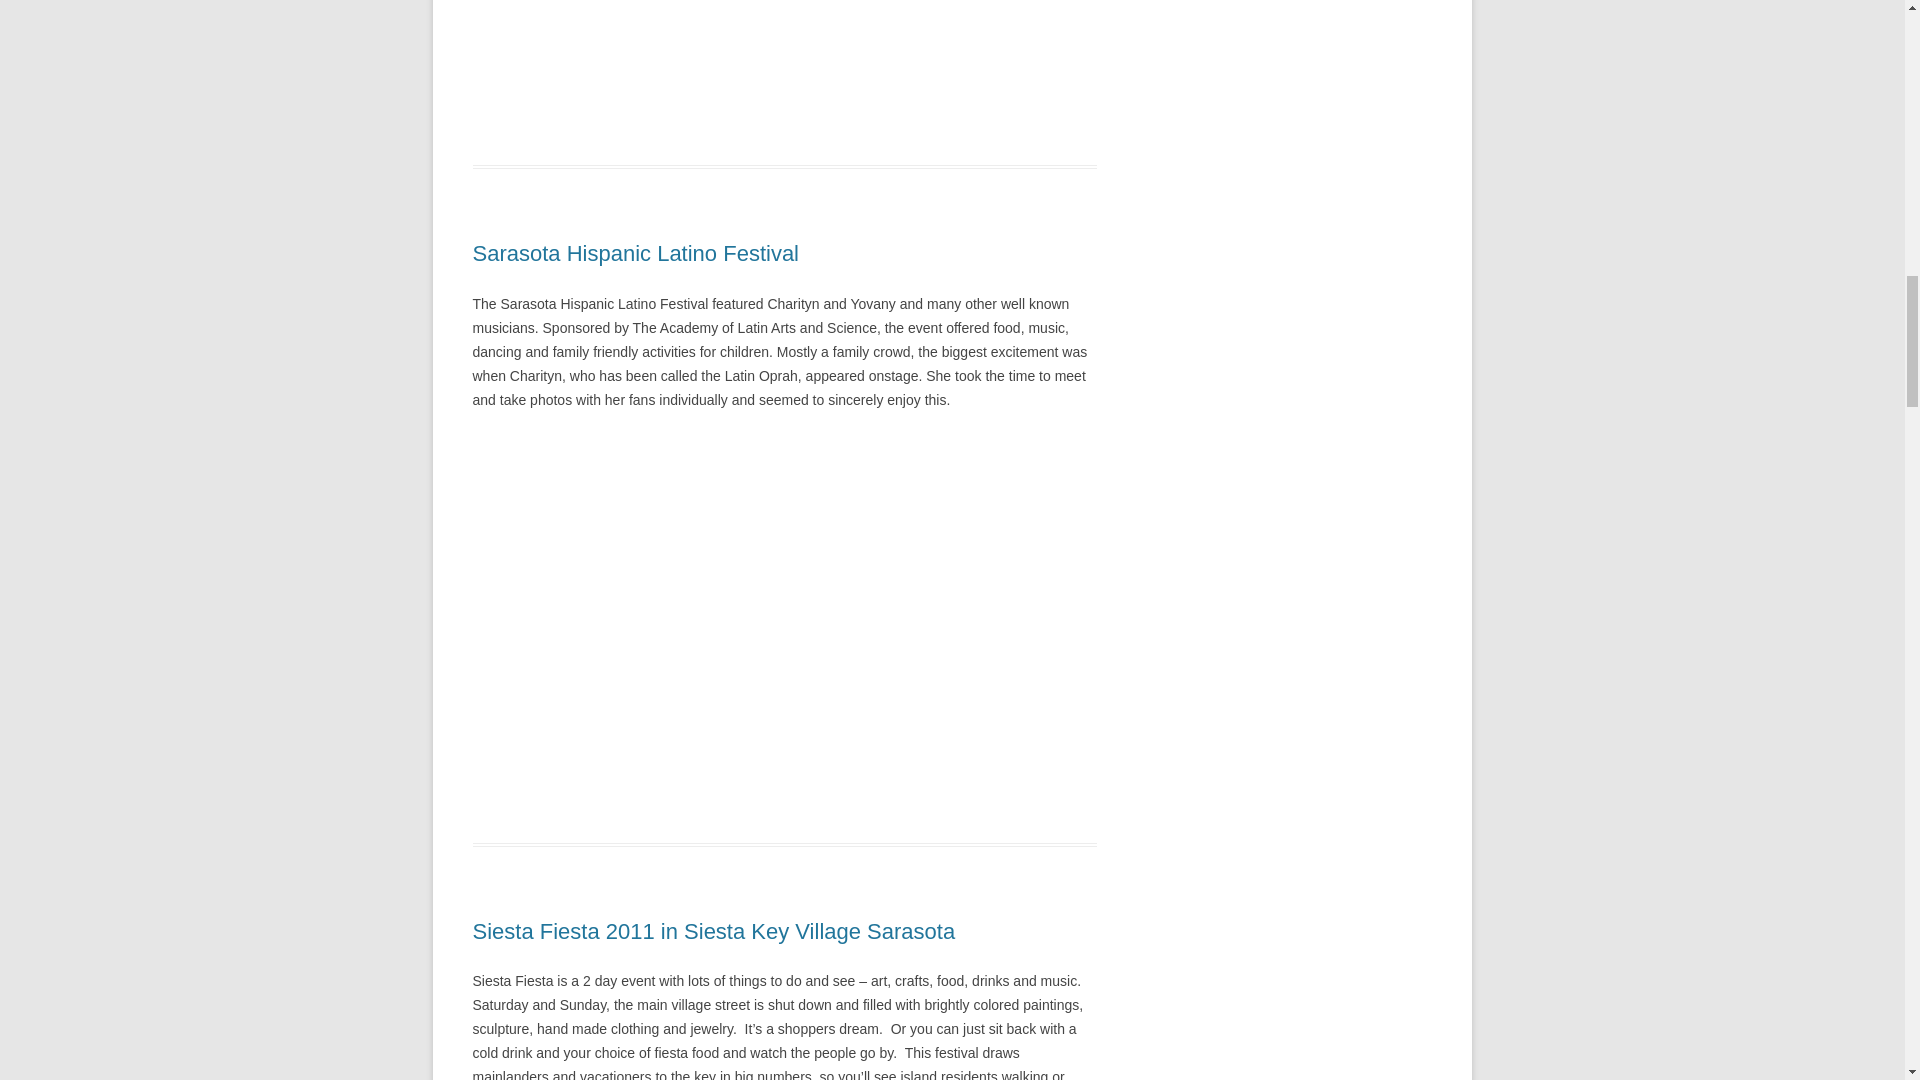  Describe the element at coordinates (635, 252) in the screenshot. I see `Permalink to Sarasota Hispanic Latino Festival` at that location.